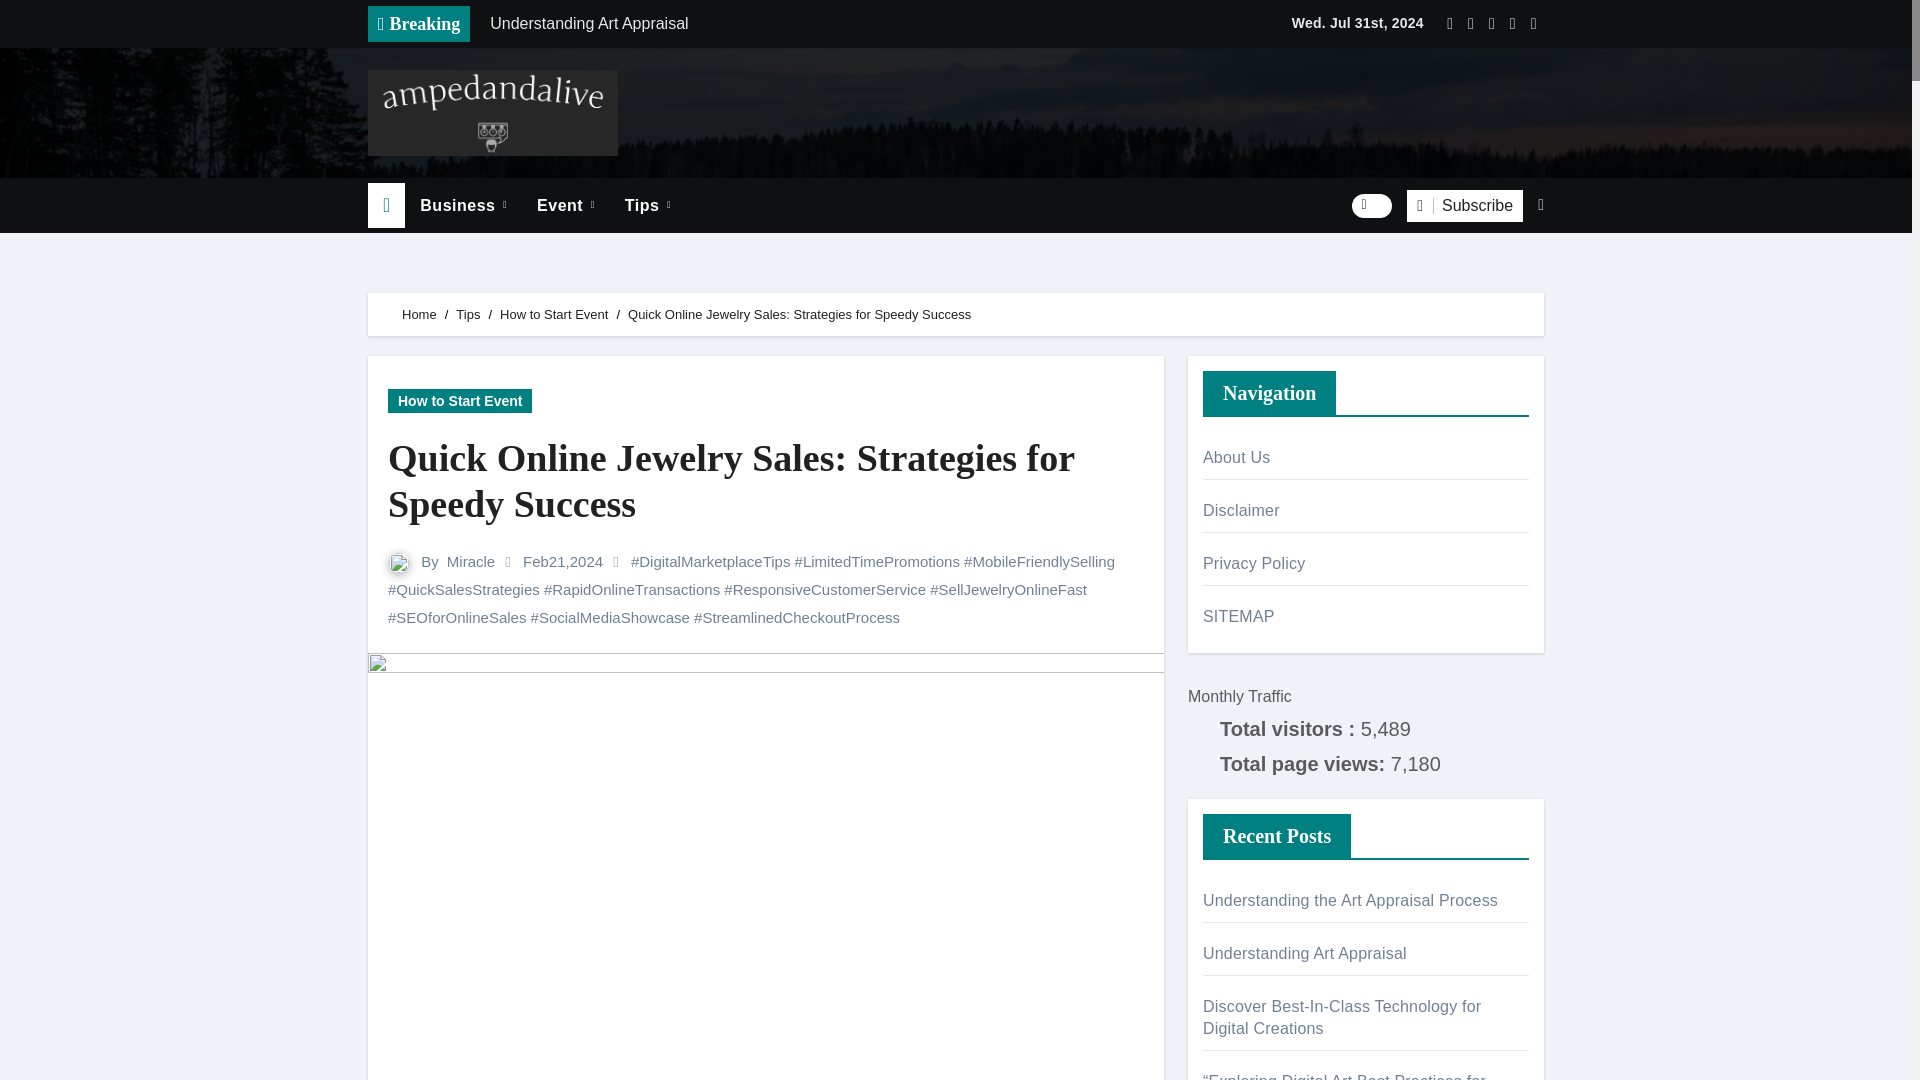 The height and width of the screenshot is (1080, 1920). What do you see at coordinates (648, 206) in the screenshot?
I see `Tips` at bounding box center [648, 206].